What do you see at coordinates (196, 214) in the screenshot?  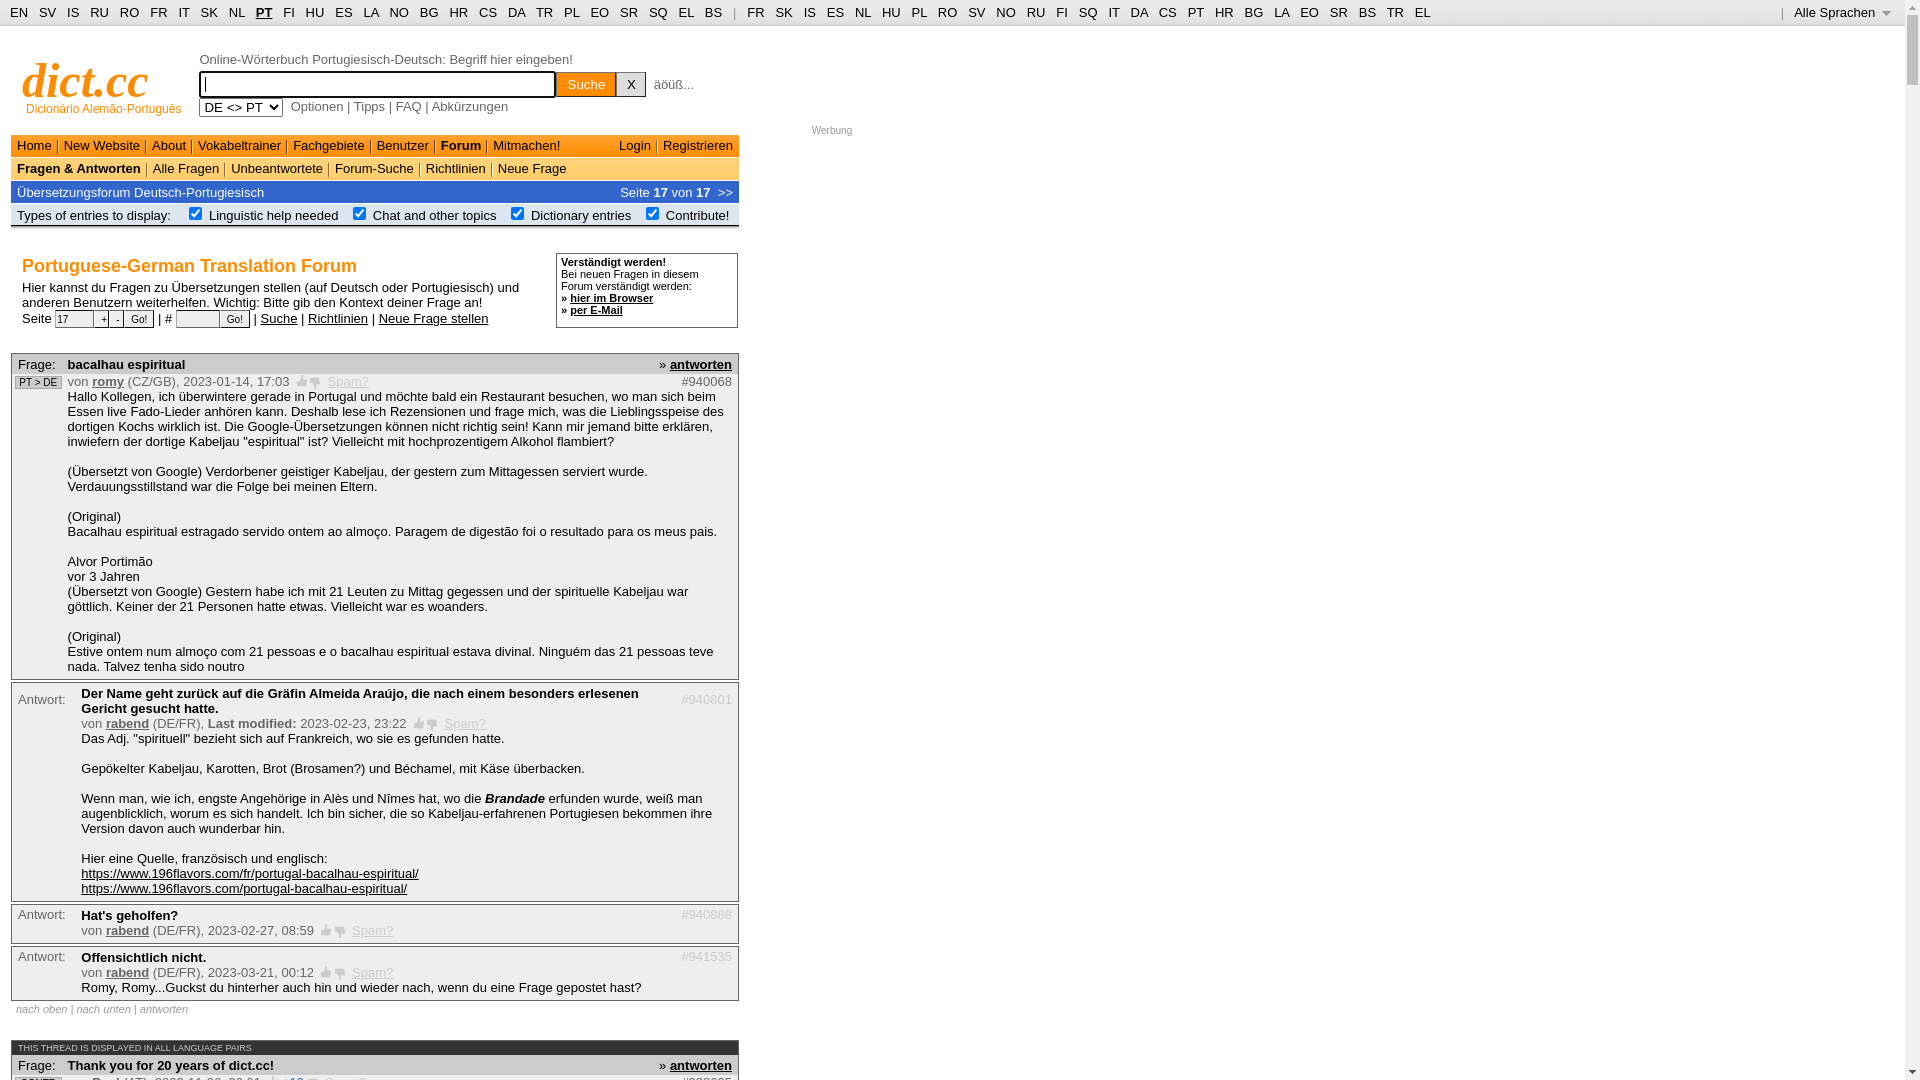 I see `on` at bounding box center [196, 214].